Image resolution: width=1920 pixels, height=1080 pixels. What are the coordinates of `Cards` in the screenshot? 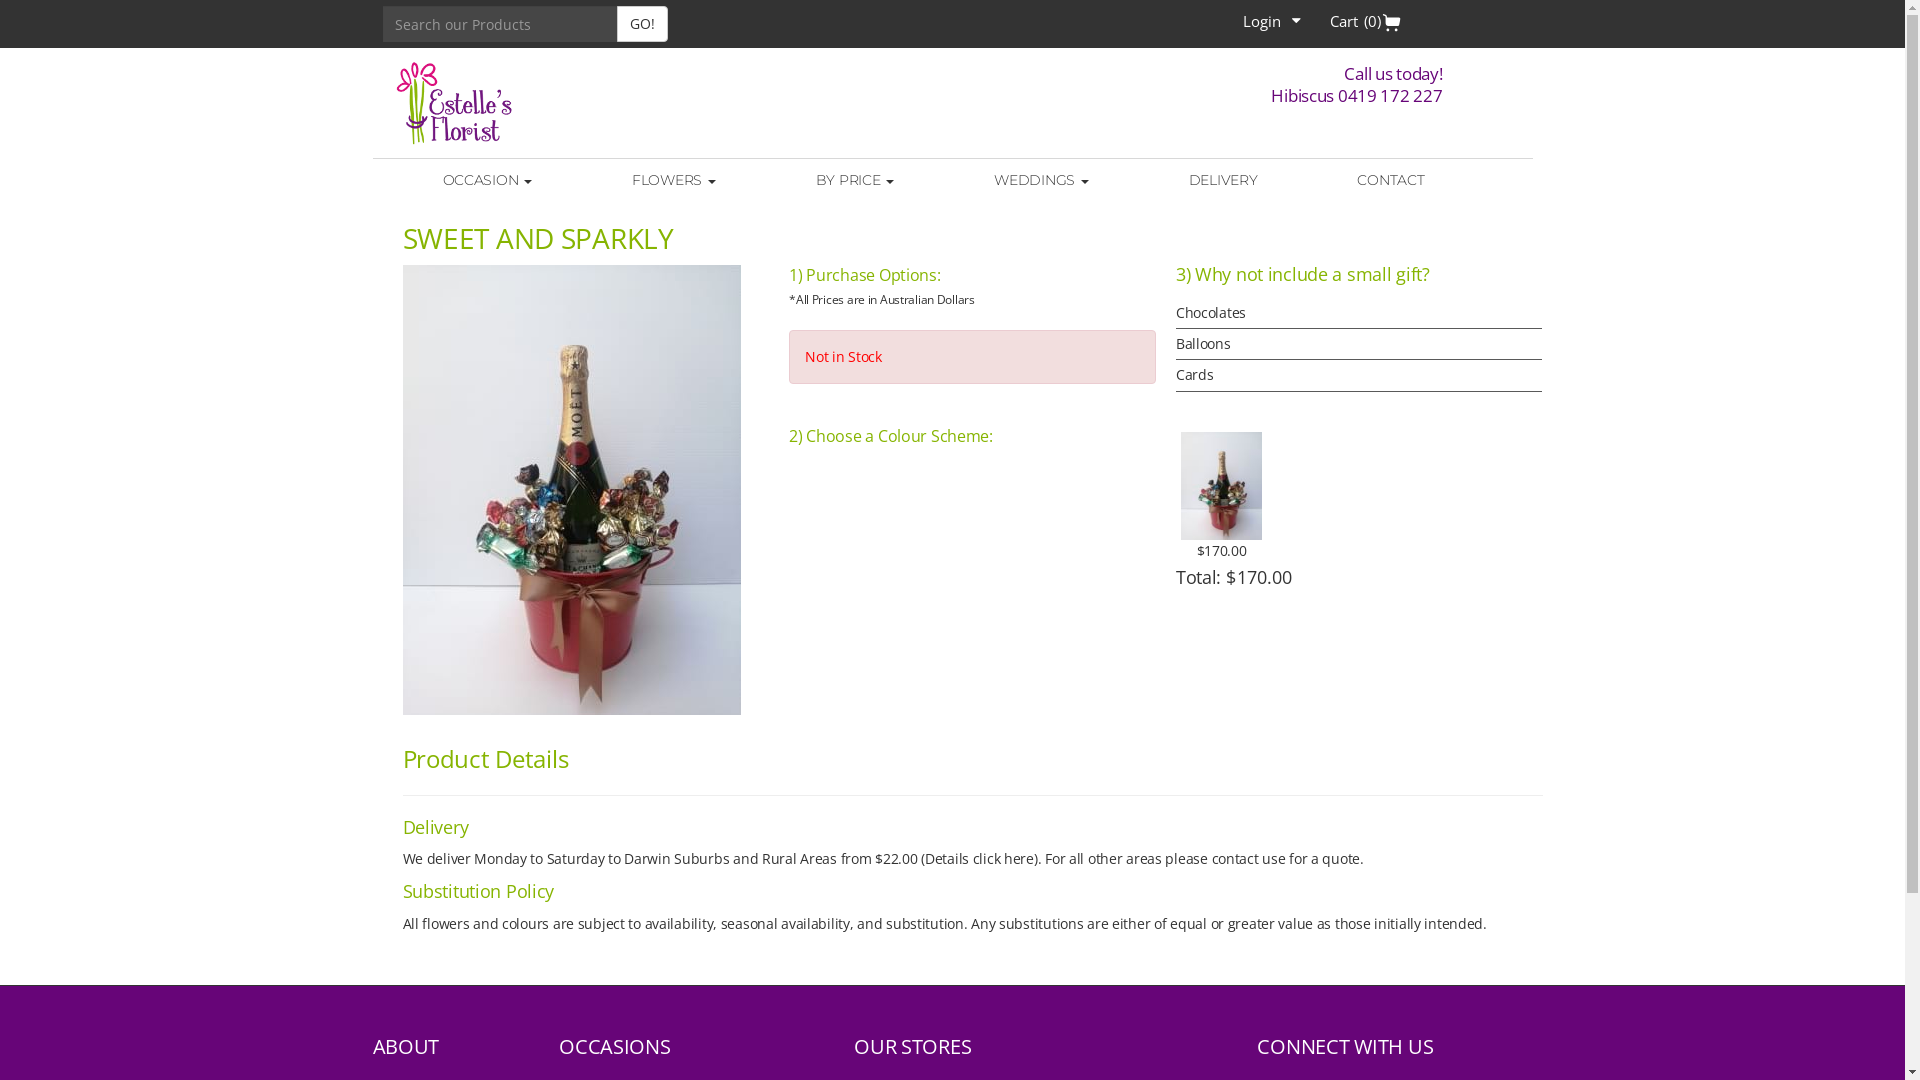 It's located at (1360, 375).